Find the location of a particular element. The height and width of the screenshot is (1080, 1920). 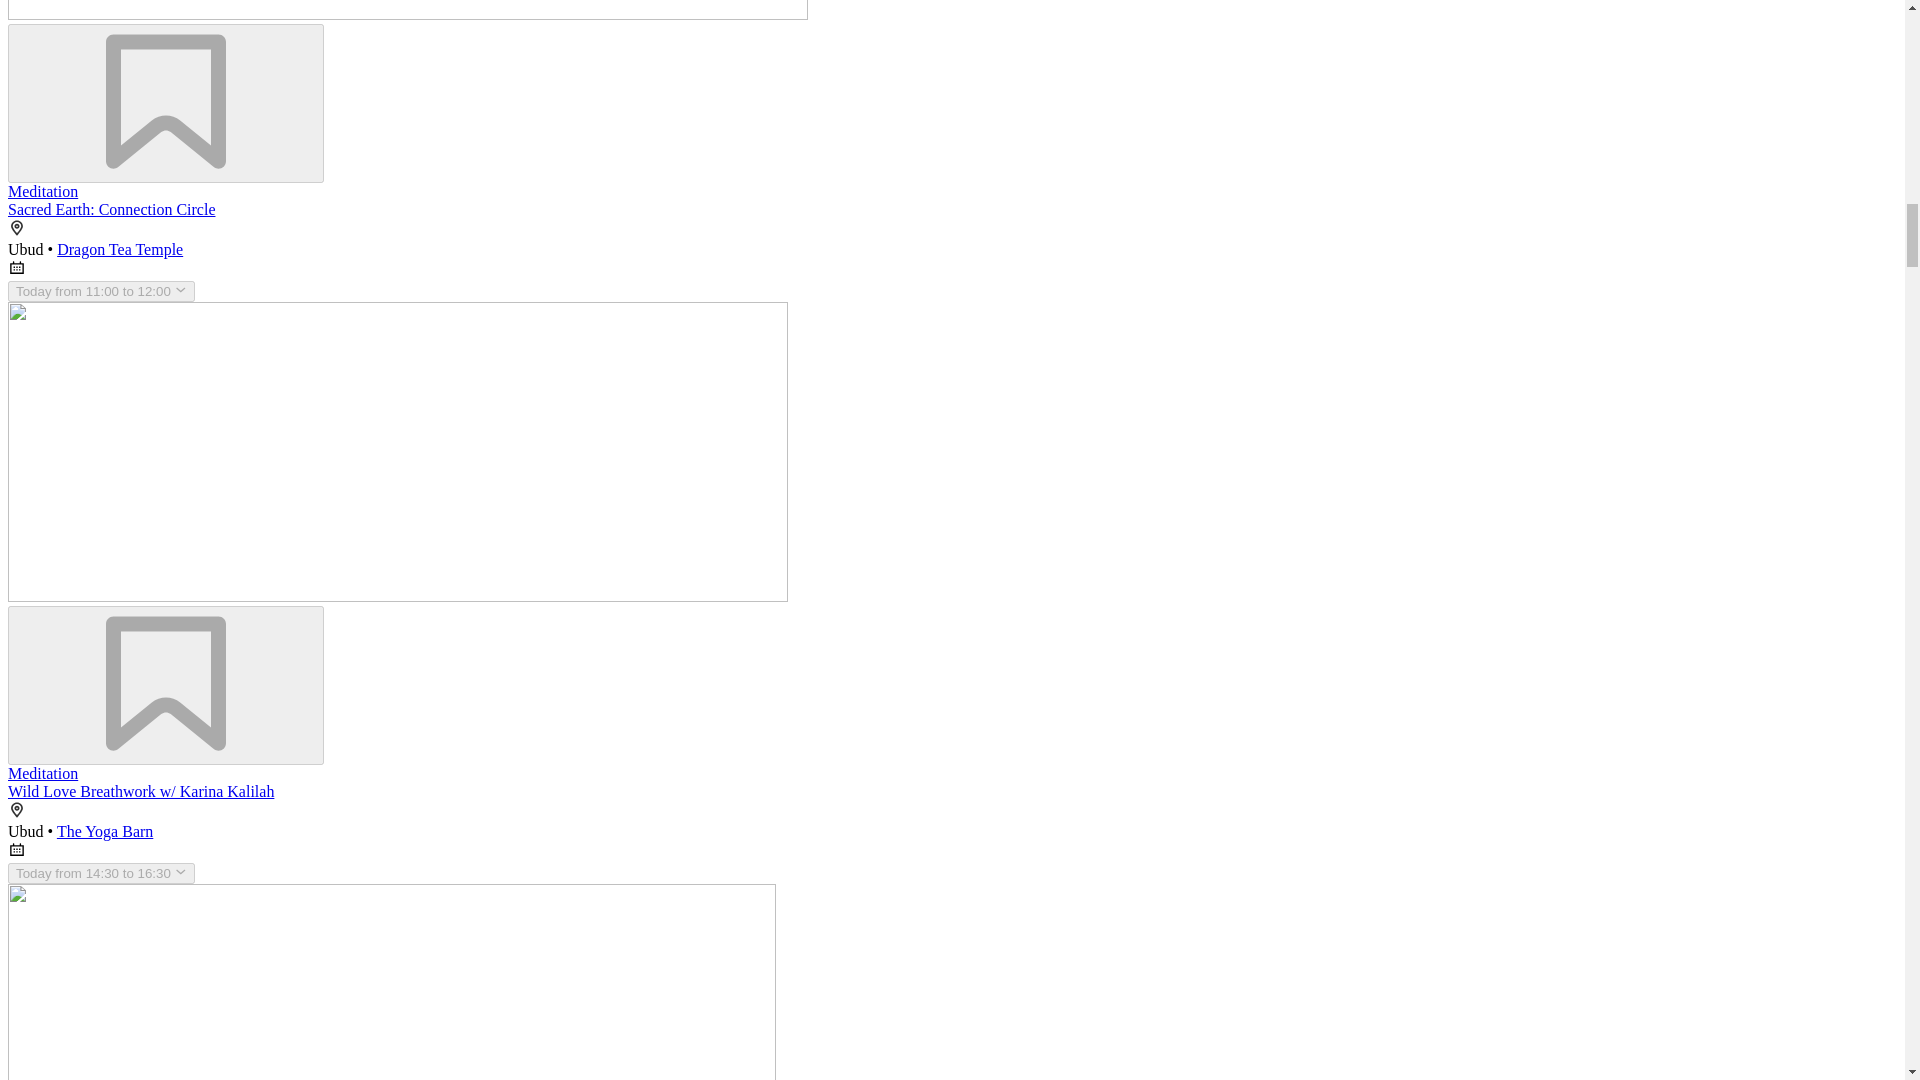

Meditation is located at coordinates (42, 190).